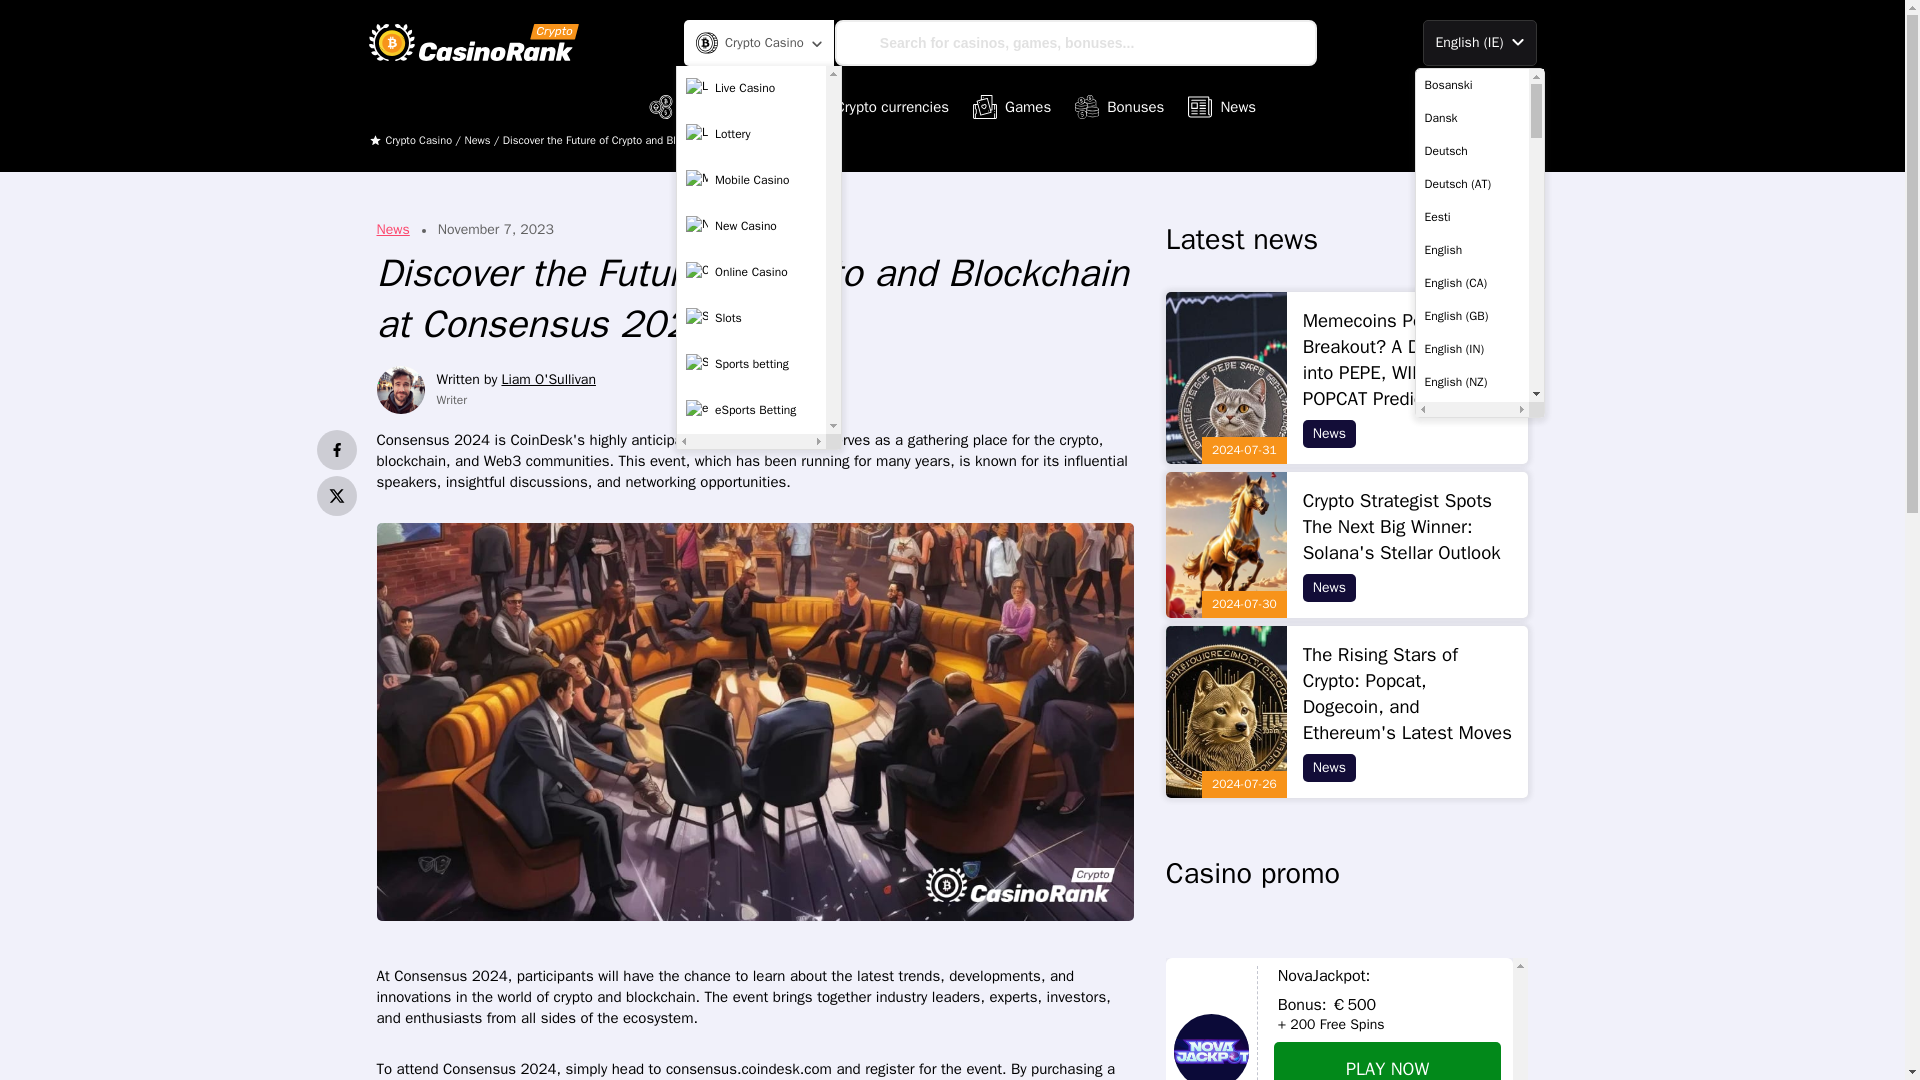  Describe the element at coordinates (1472, 84) in the screenshot. I see `Bosanski` at that location.